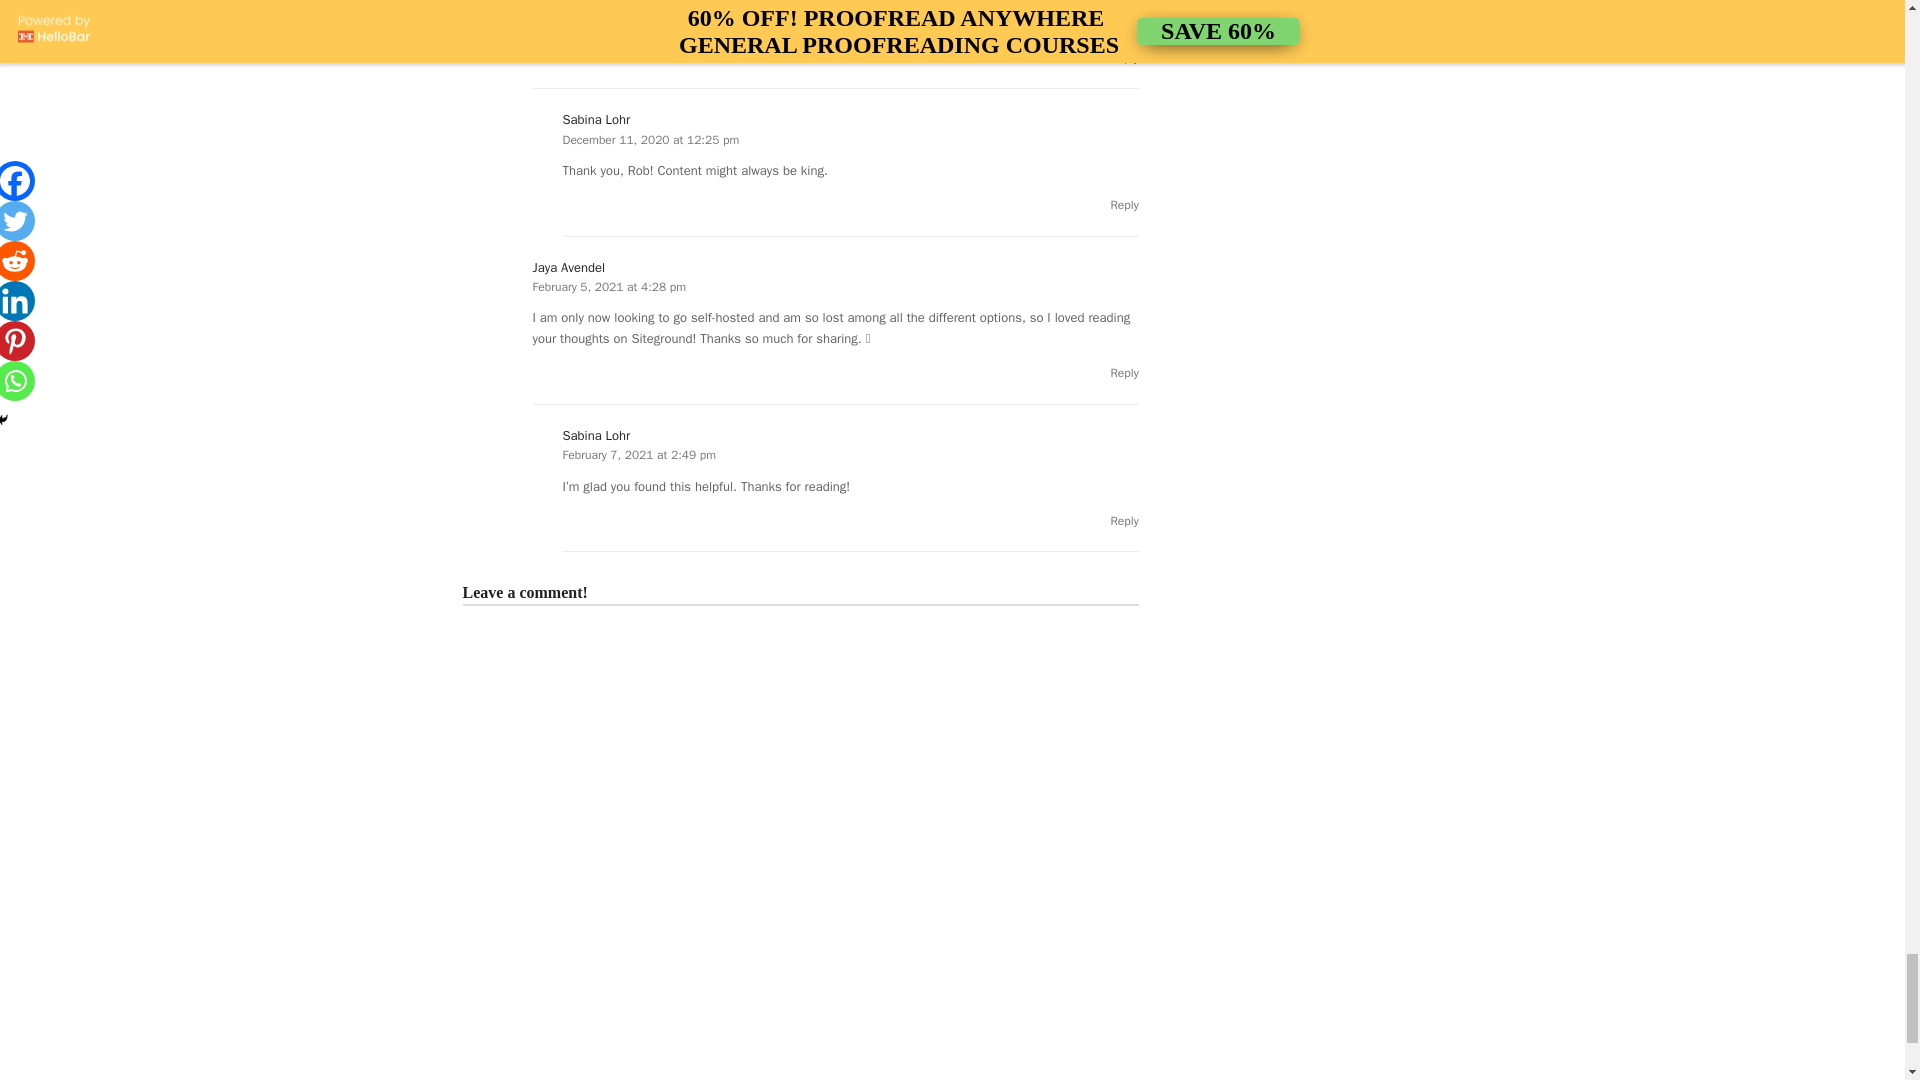 The width and height of the screenshot is (1920, 1080). I want to click on Reply, so click(1124, 373).